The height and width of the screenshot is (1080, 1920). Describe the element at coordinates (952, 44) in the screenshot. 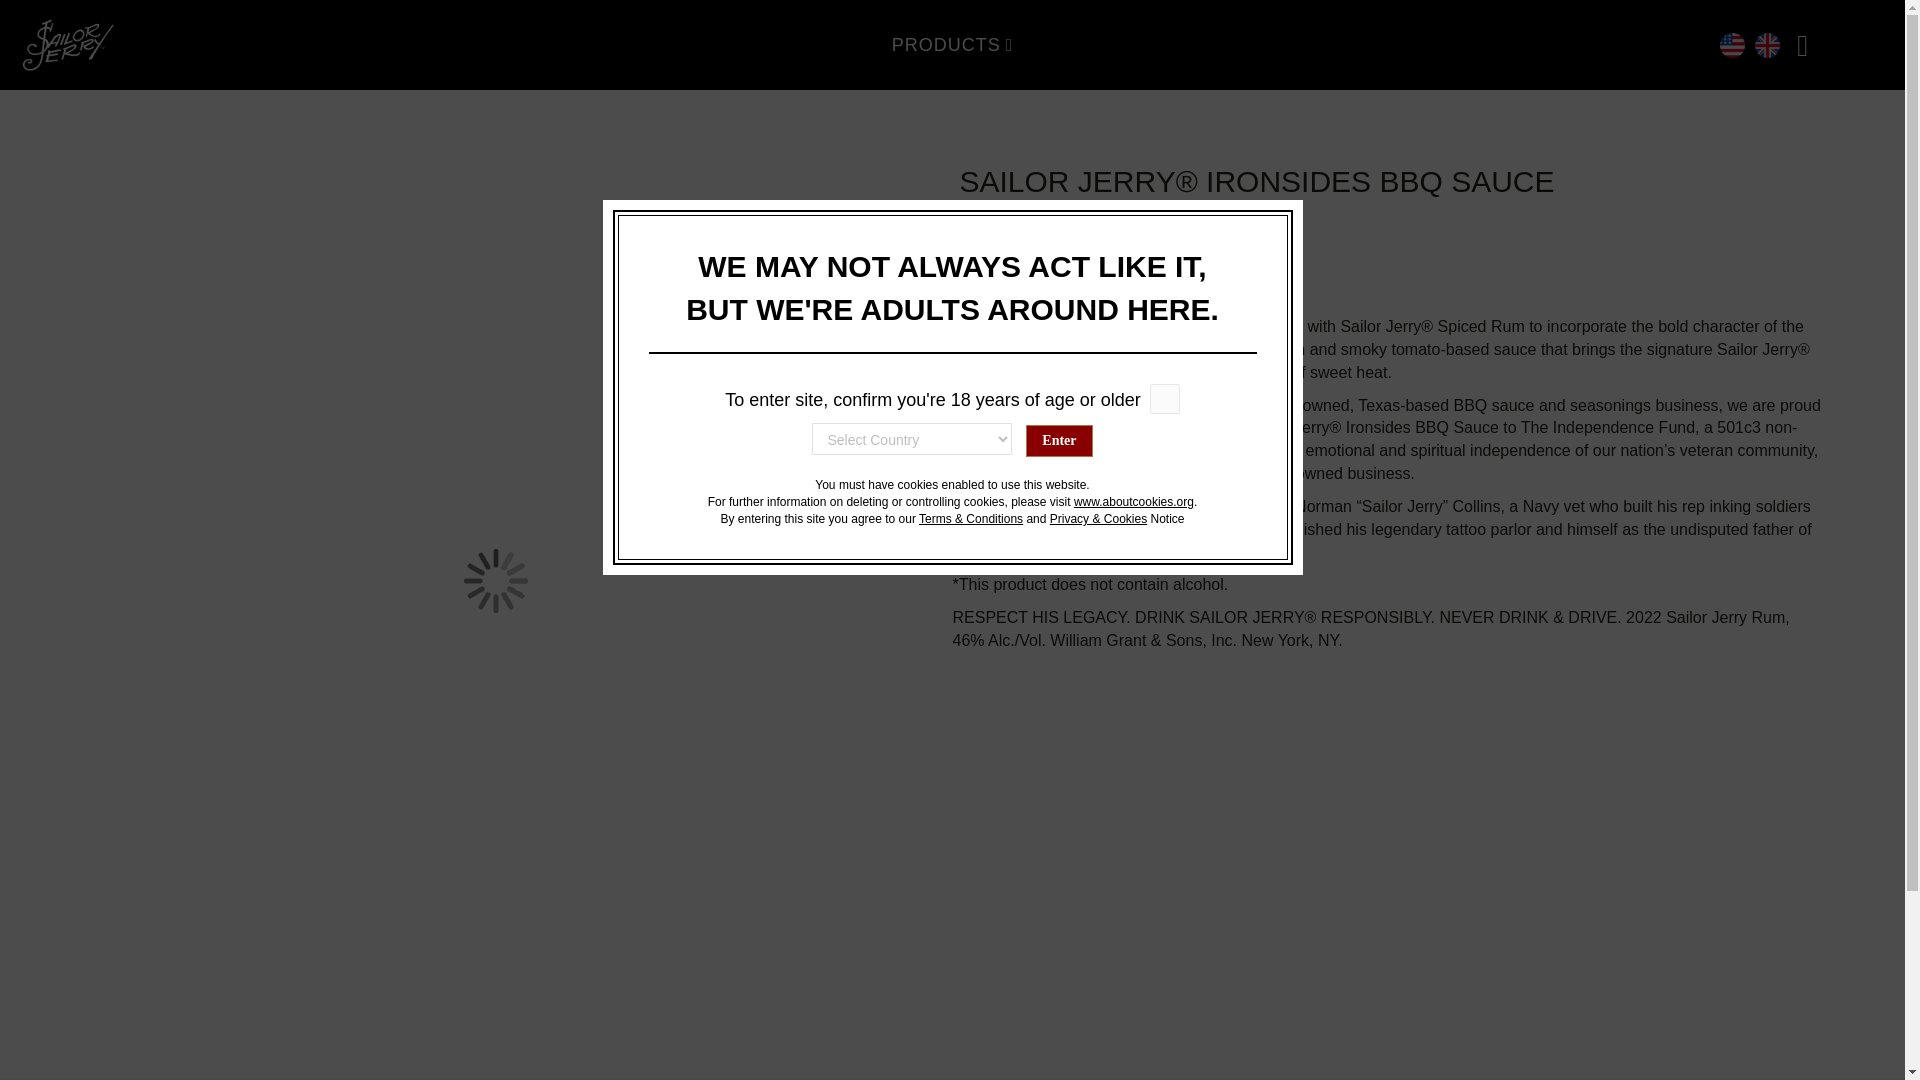

I see `PRODUCTS` at that location.